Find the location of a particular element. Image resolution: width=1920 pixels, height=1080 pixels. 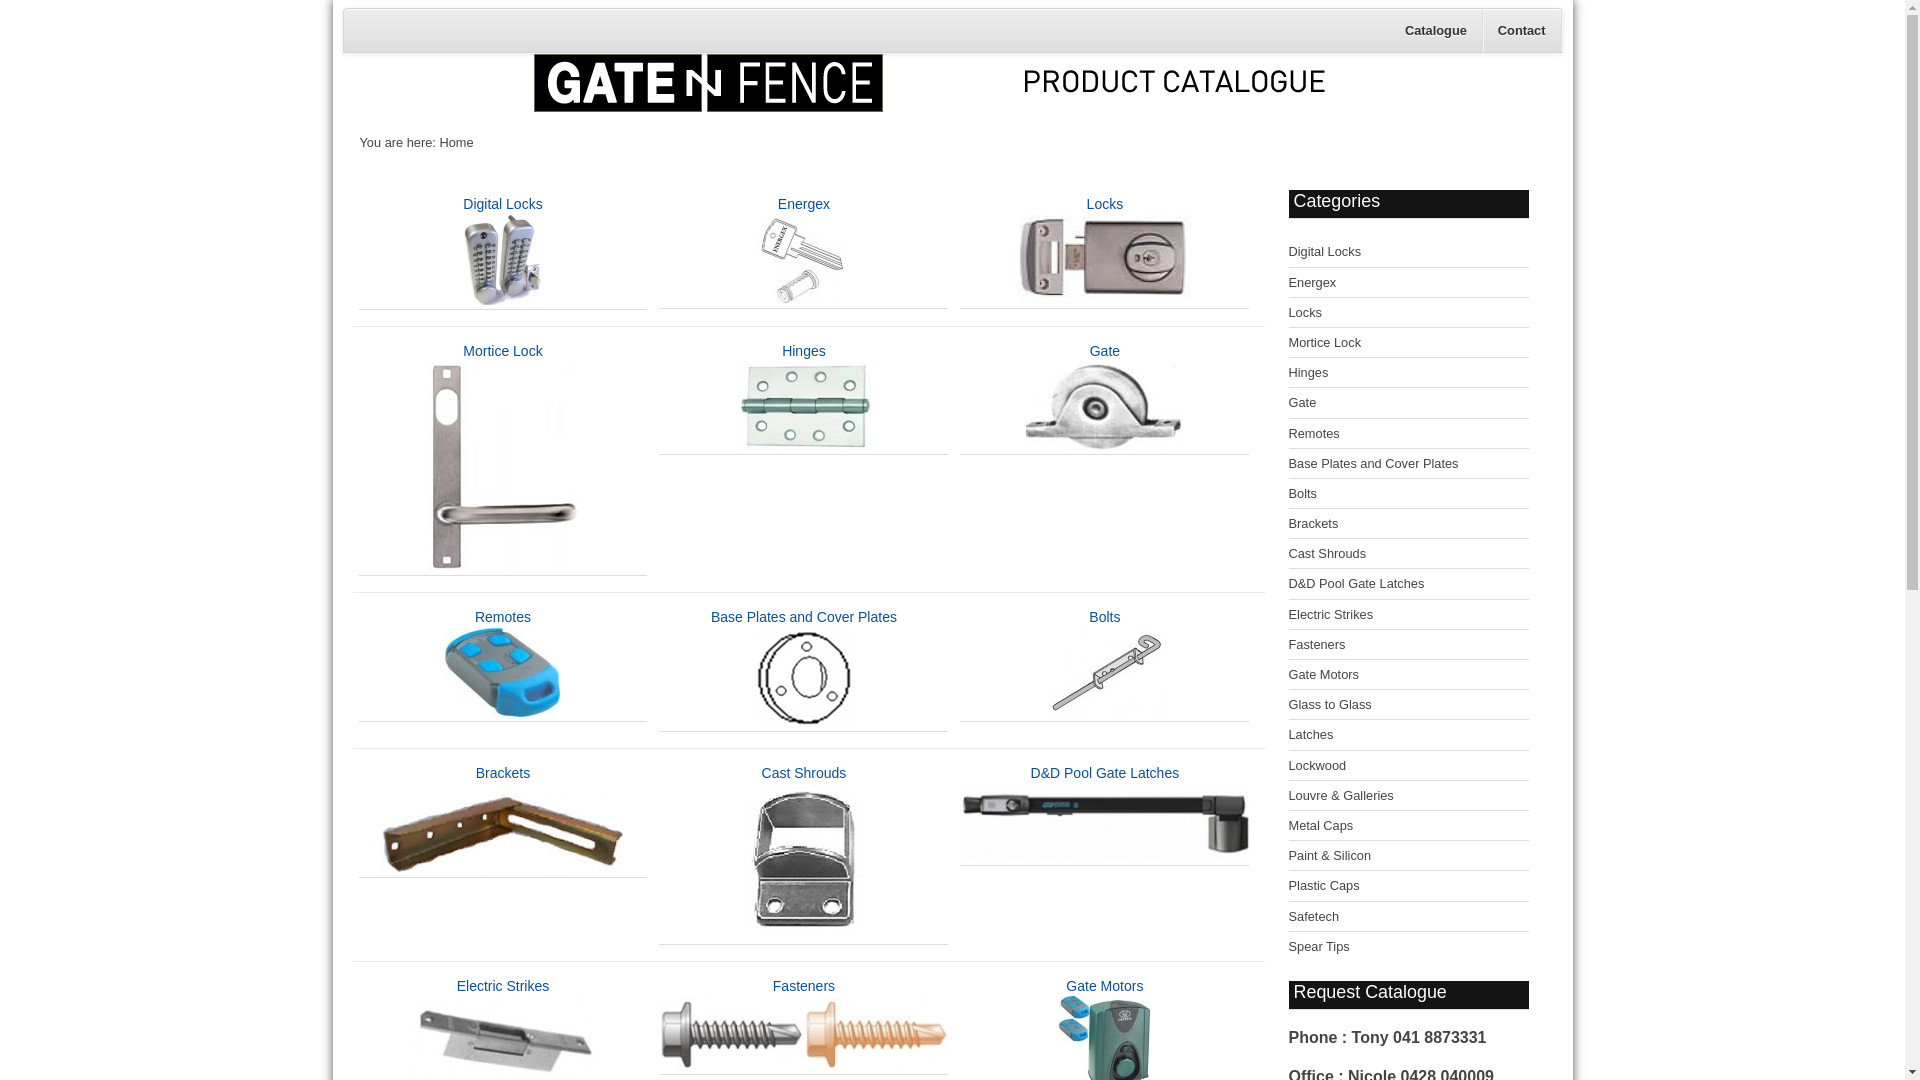

Gate Motors is located at coordinates (1408, 675).